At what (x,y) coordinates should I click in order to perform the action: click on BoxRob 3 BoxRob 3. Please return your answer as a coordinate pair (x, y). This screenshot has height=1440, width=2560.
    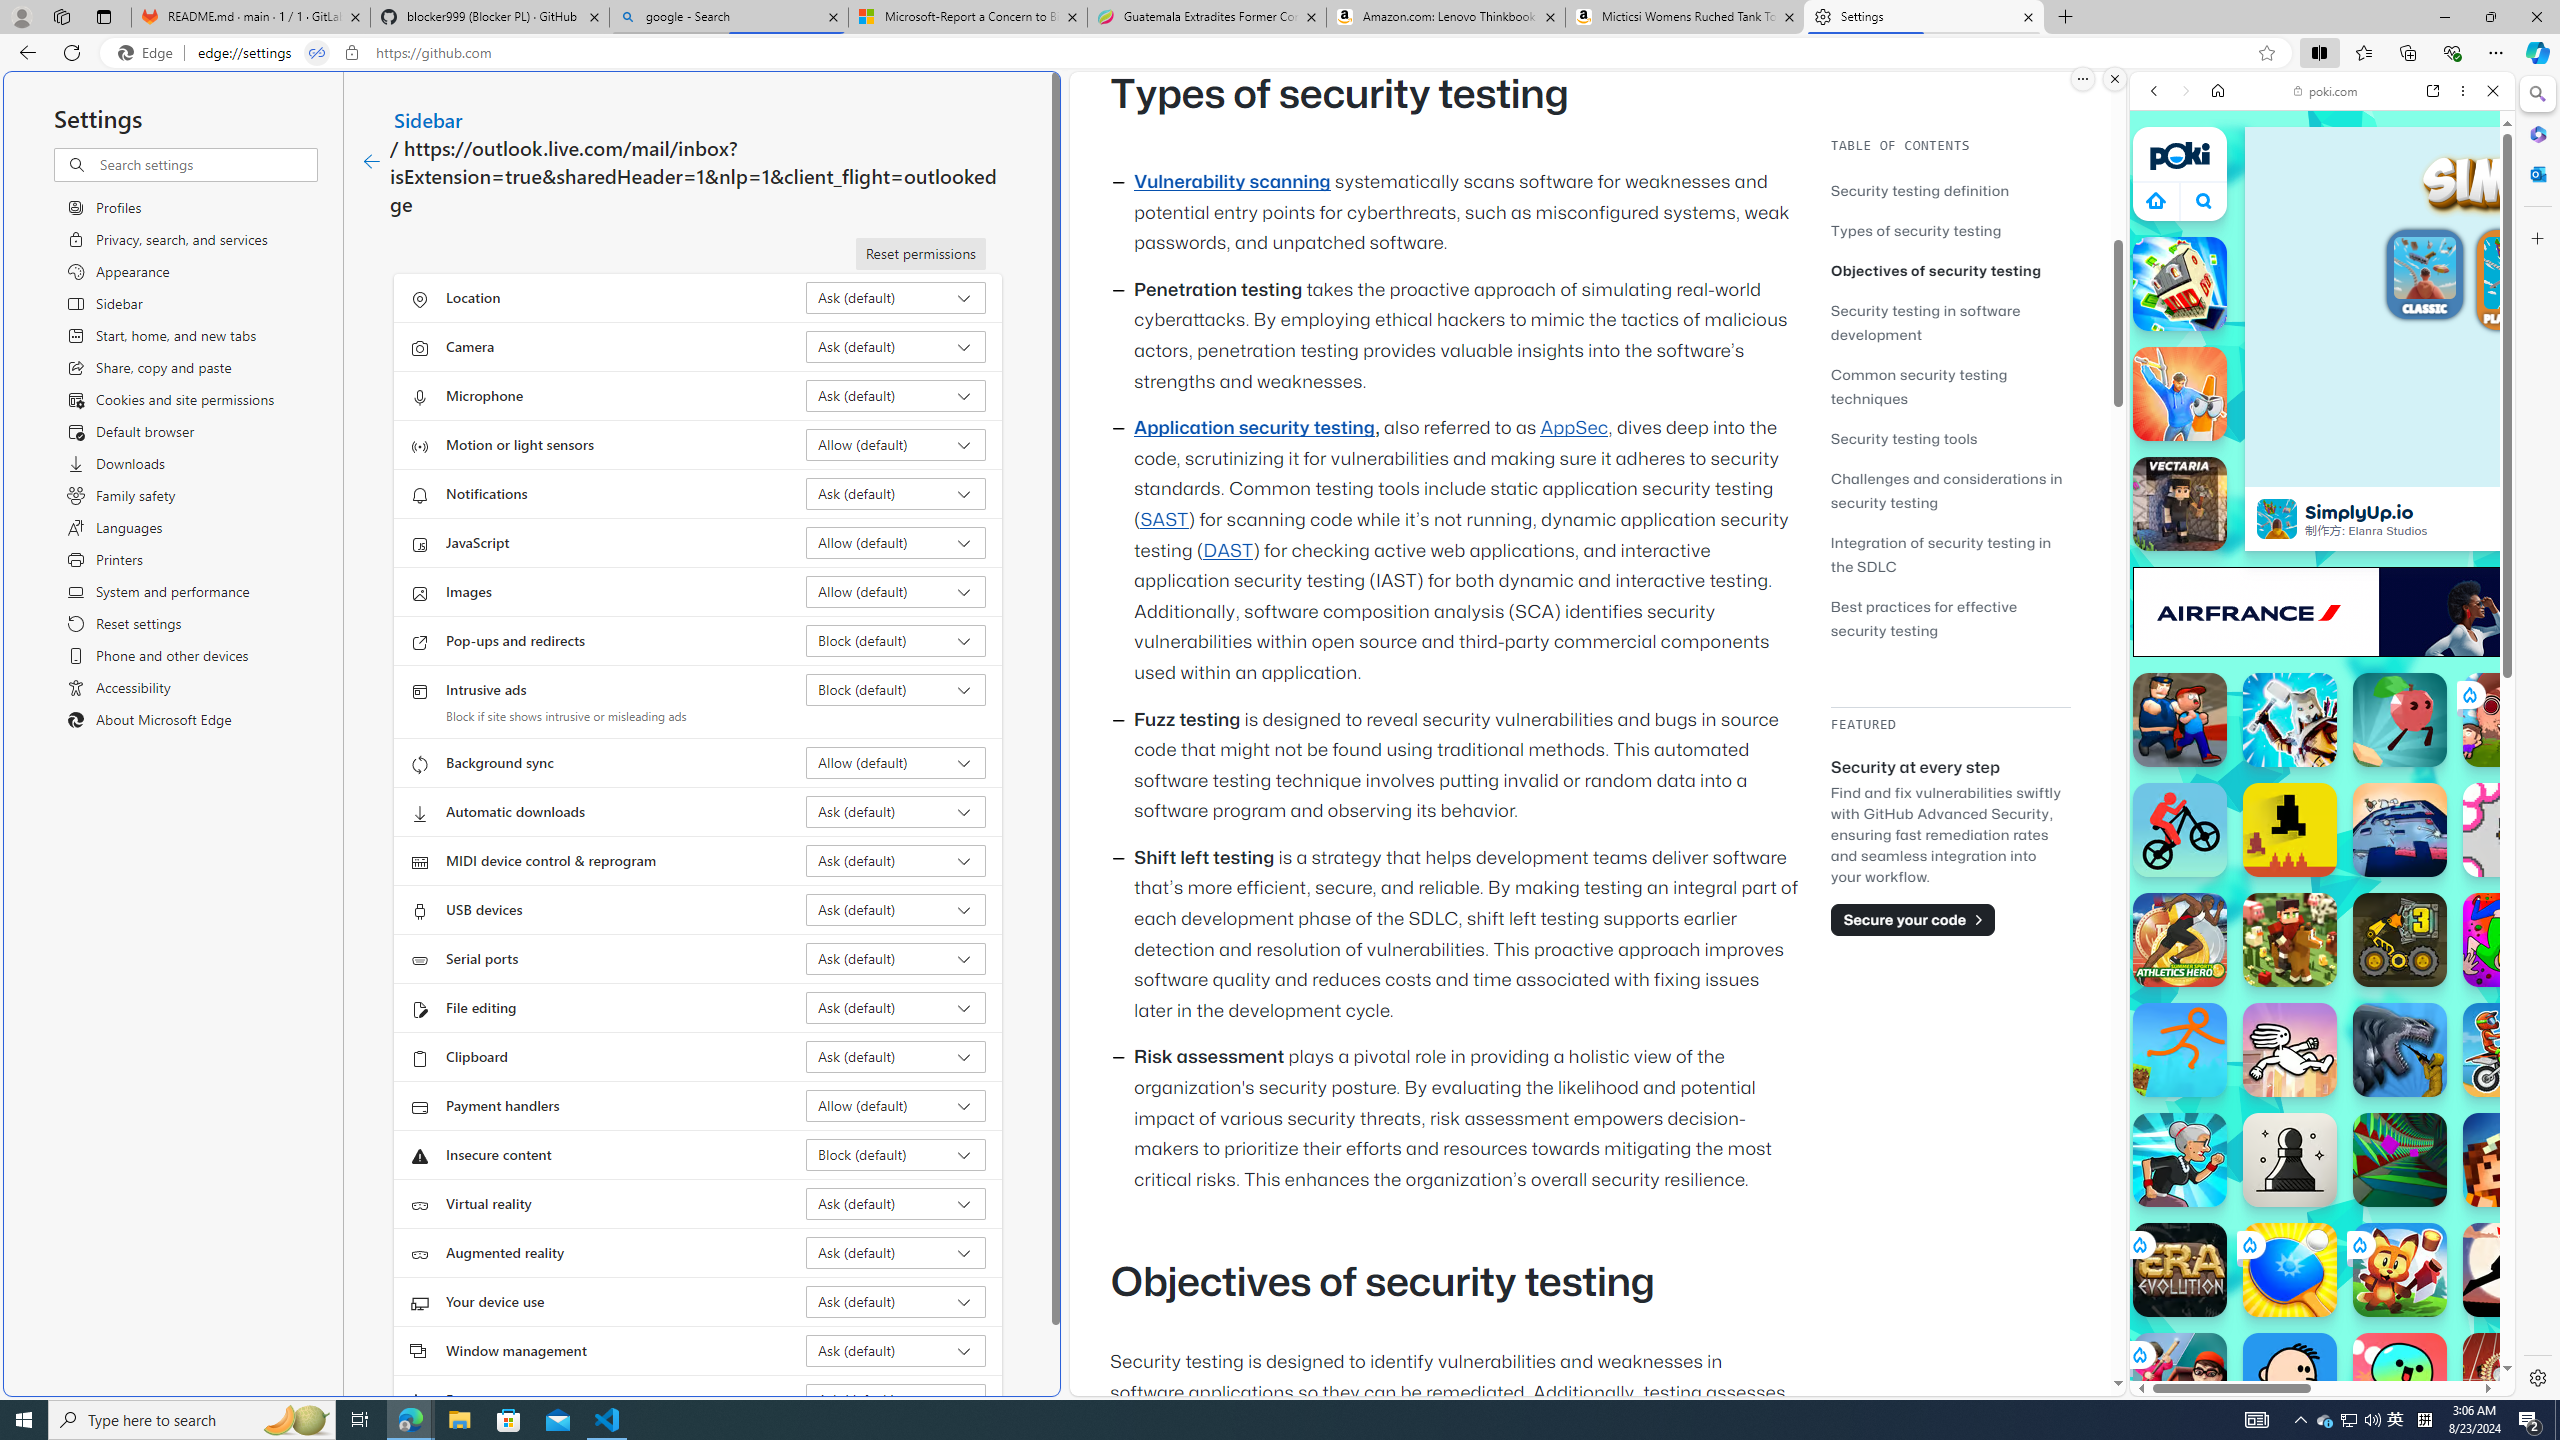
    Looking at the image, I should click on (2400, 939).